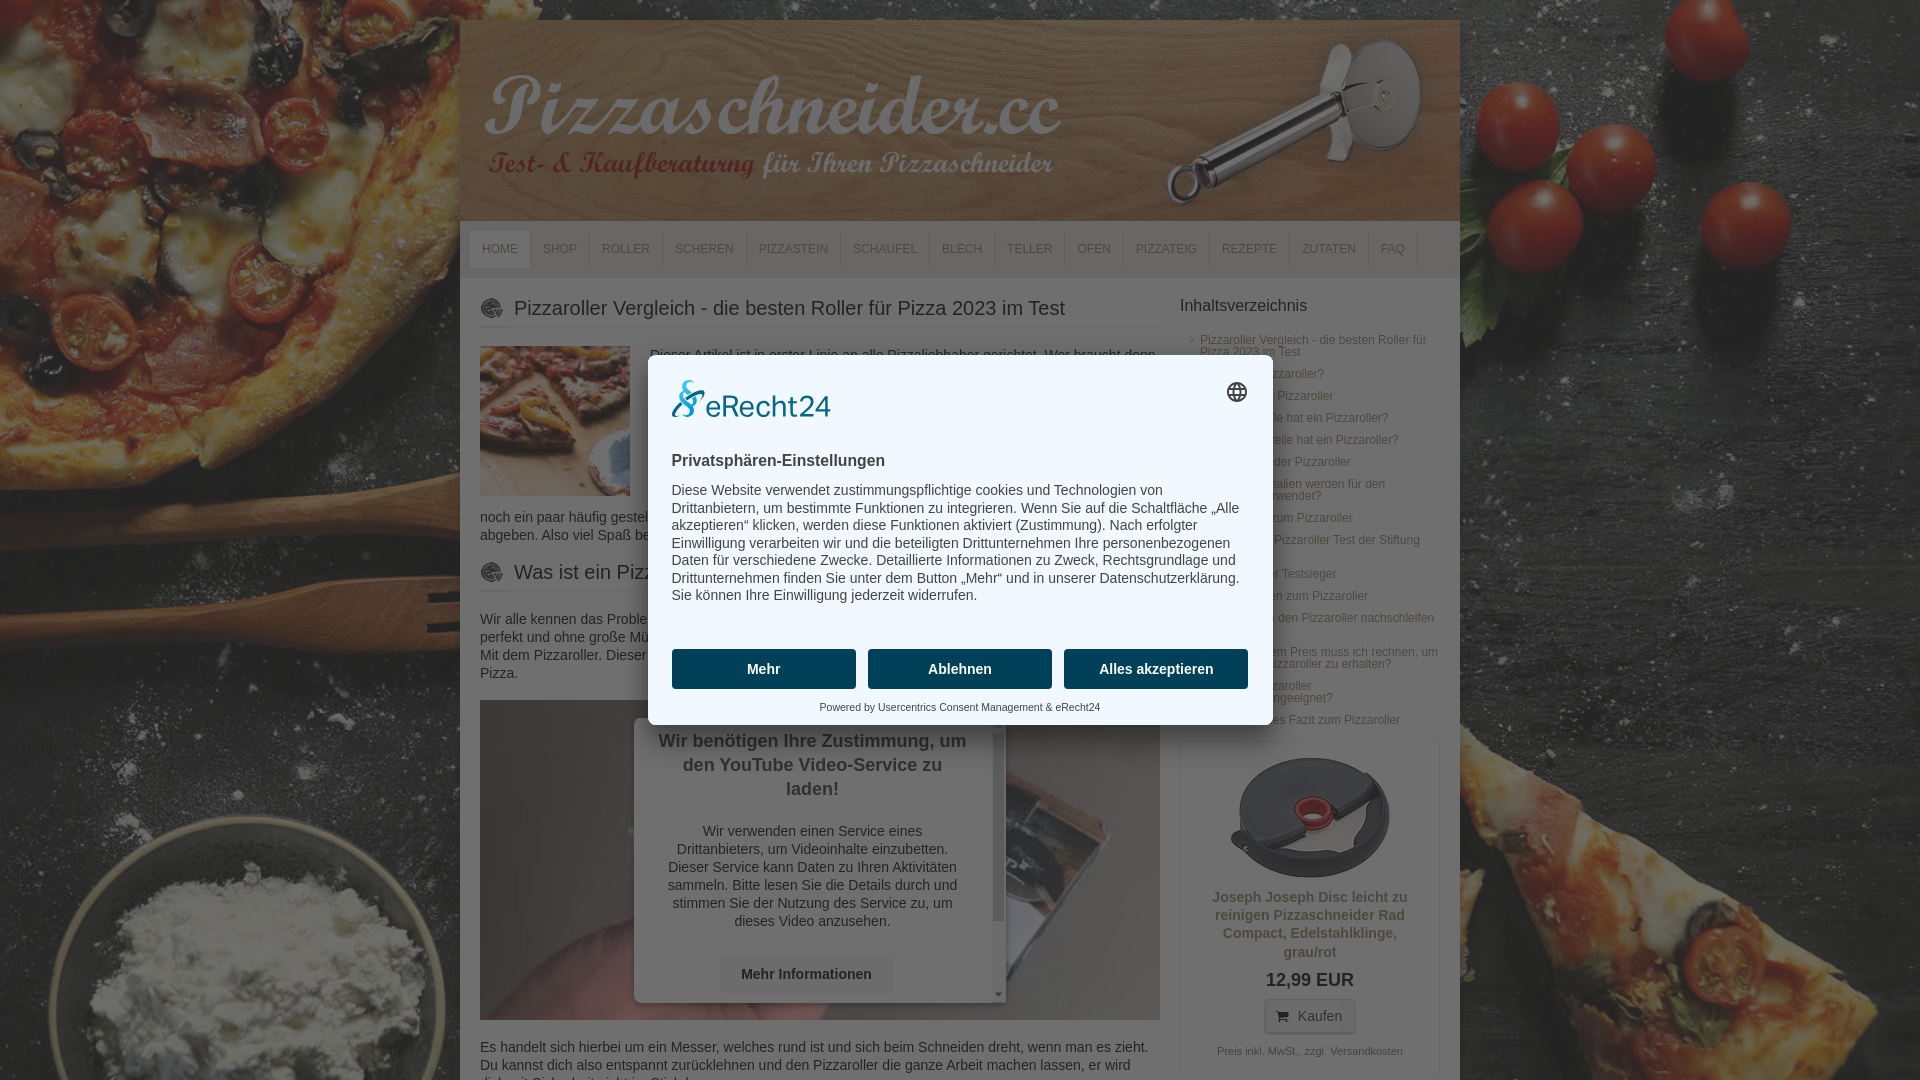  What do you see at coordinates (1310, 624) in the screenshot?
I see `01. Kann man den Pizzaroller nachschleifen lassen?` at bounding box center [1310, 624].